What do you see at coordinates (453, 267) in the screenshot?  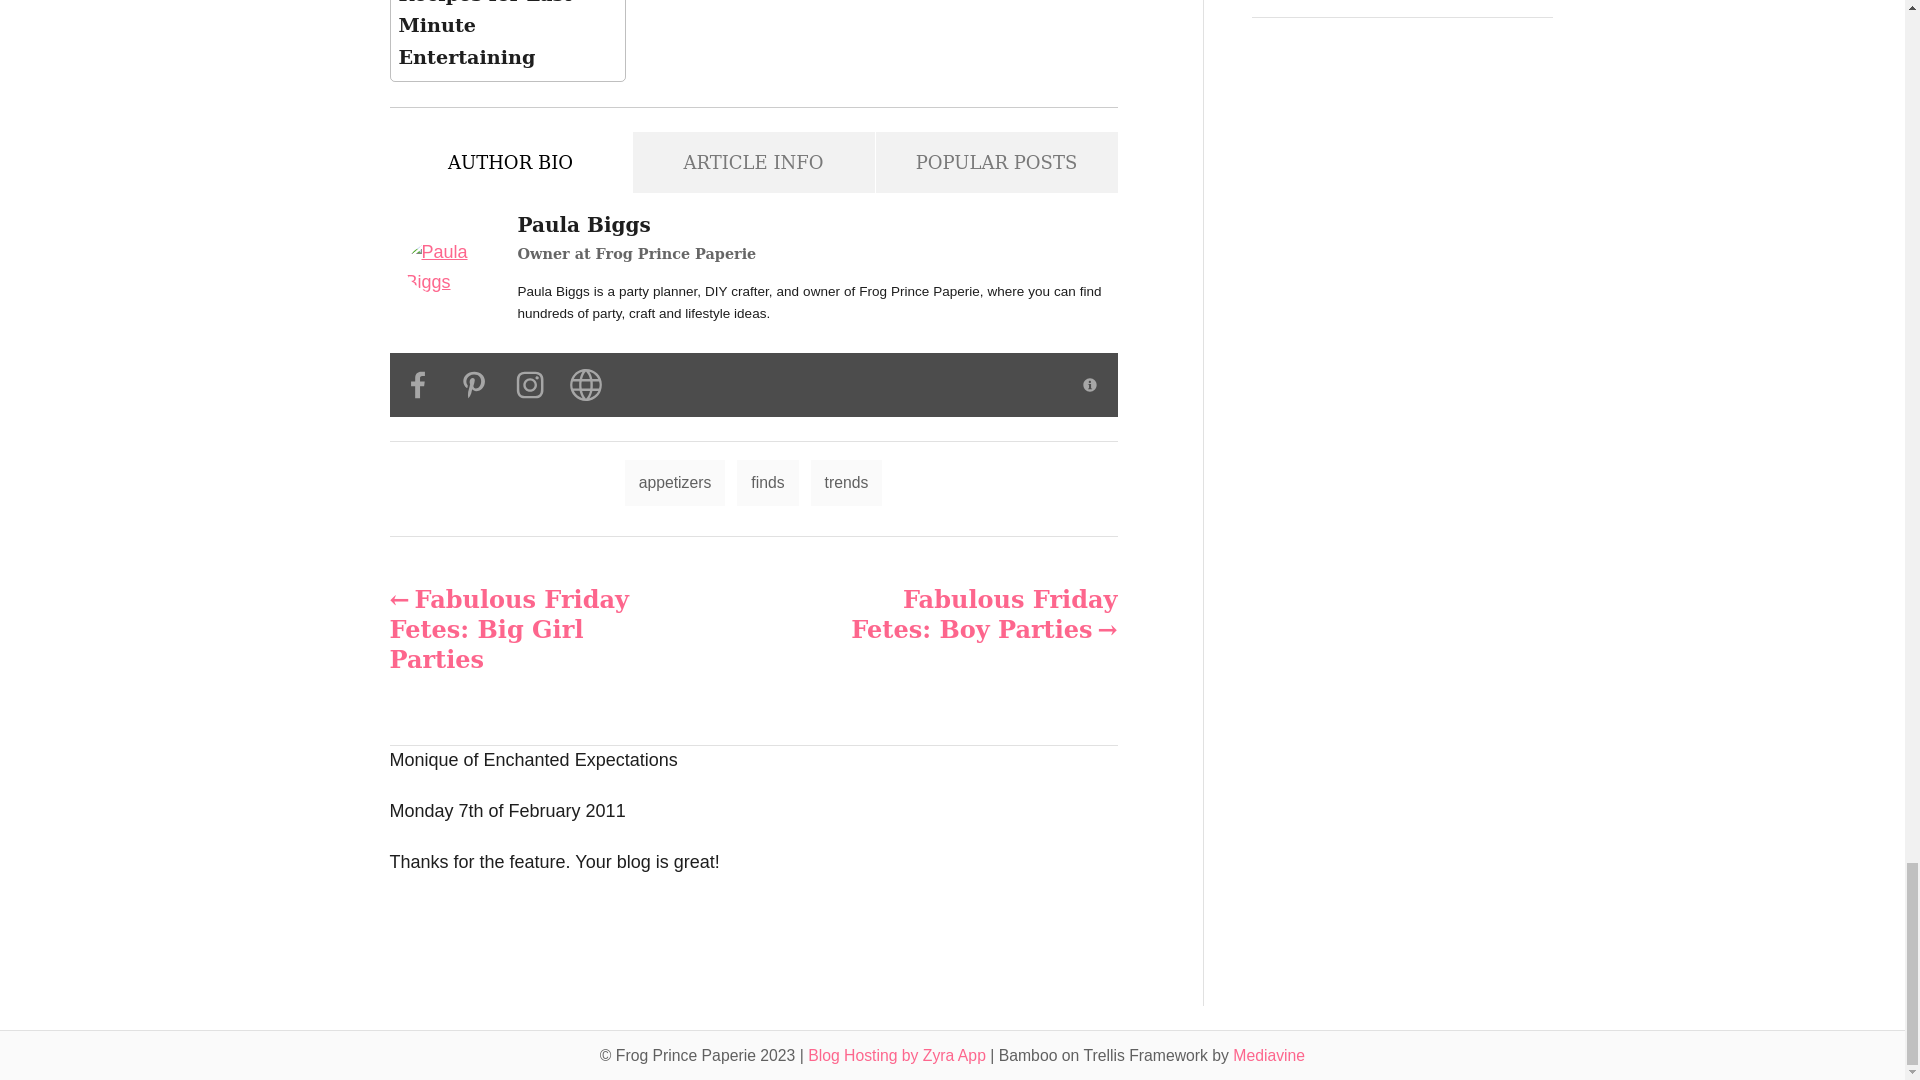 I see `Paula Biggs` at bounding box center [453, 267].